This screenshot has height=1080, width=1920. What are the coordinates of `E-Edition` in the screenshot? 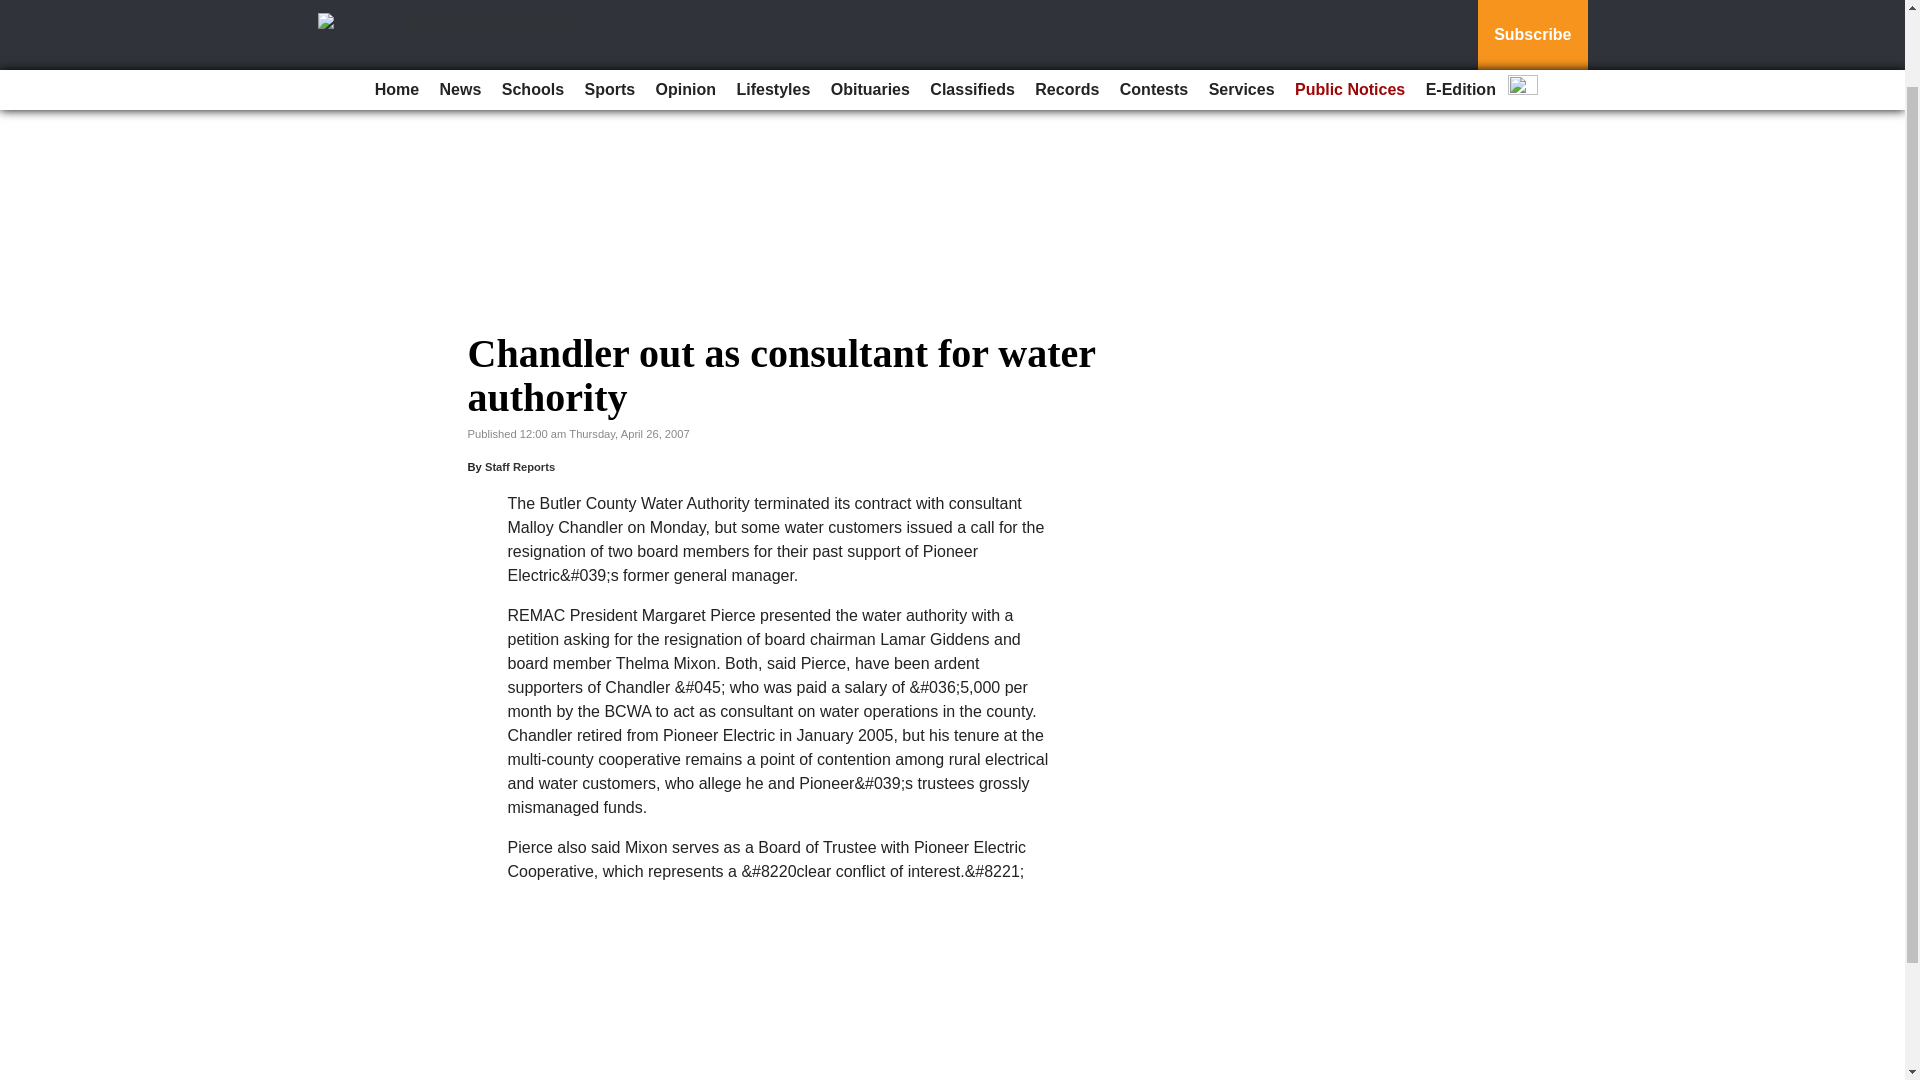 It's located at (1460, 10).